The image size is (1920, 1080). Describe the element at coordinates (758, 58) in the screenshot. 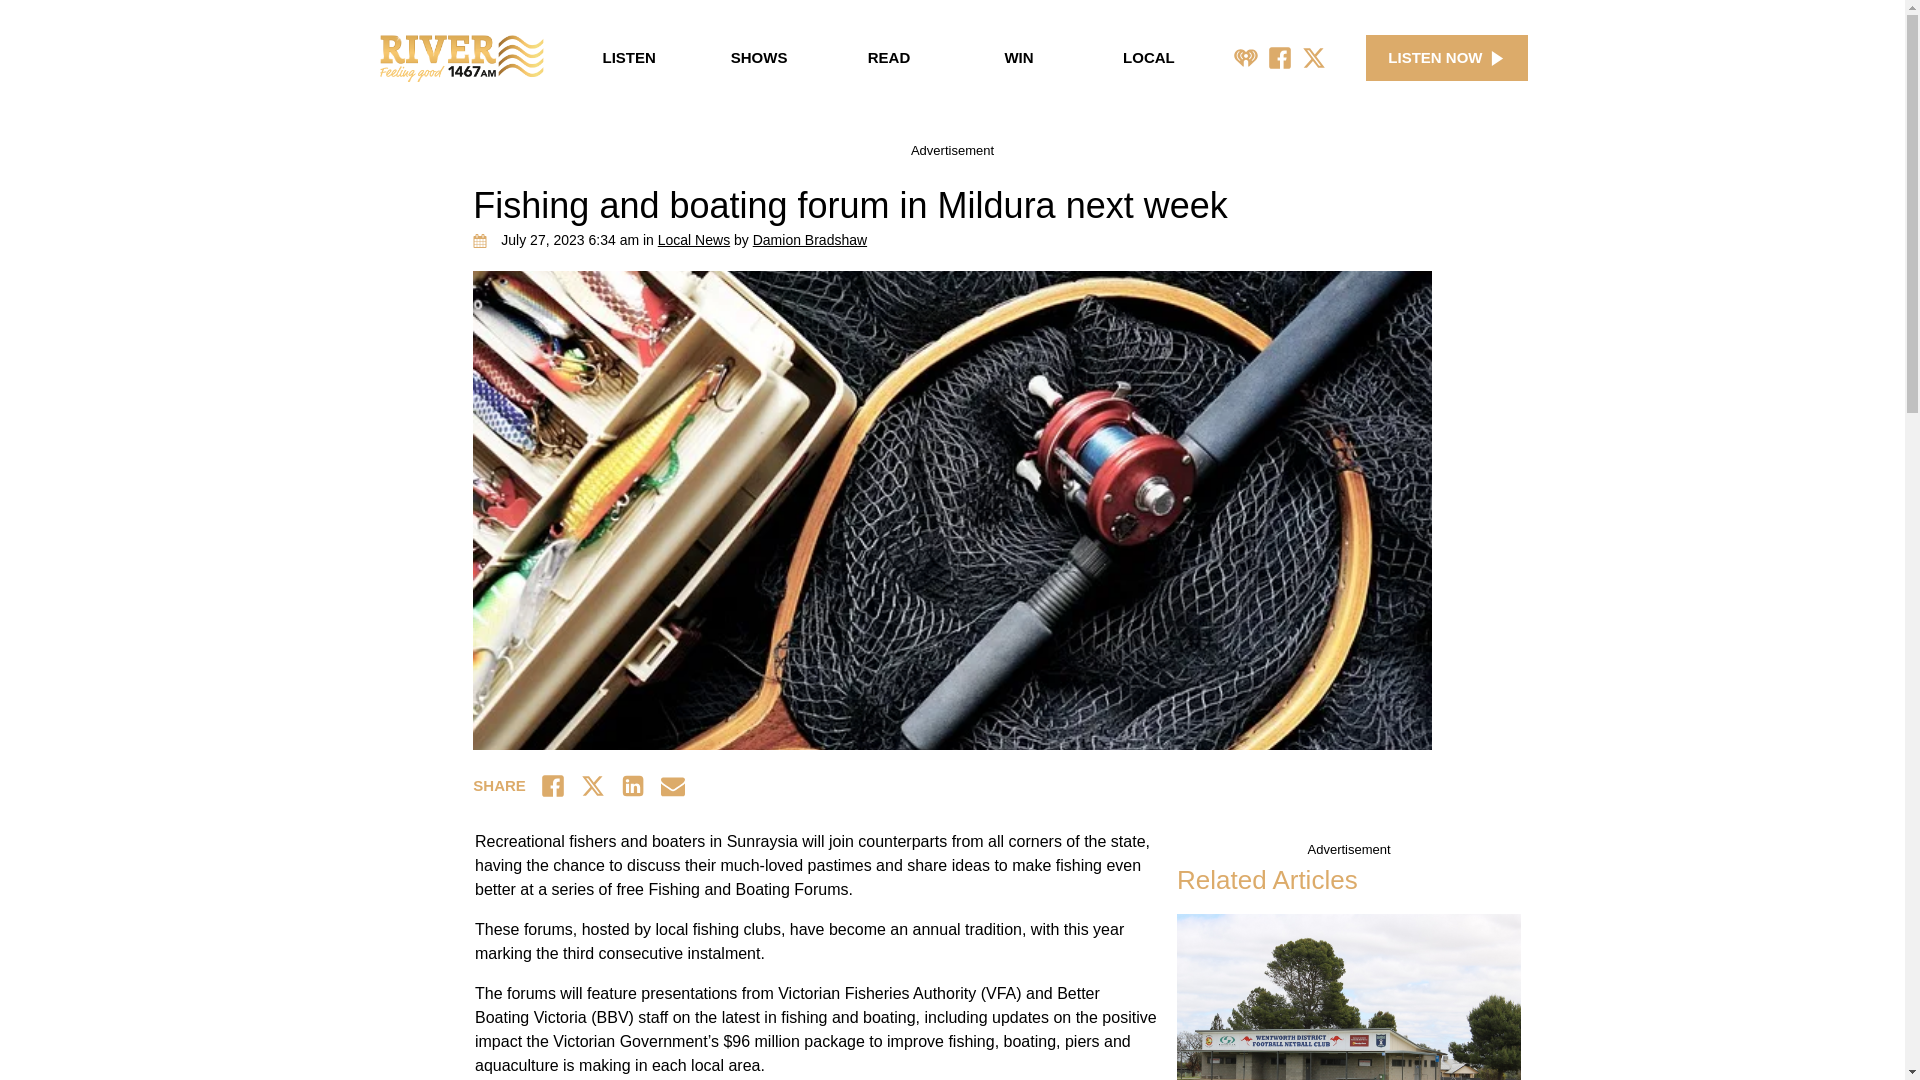

I see `SHOWS` at that location.